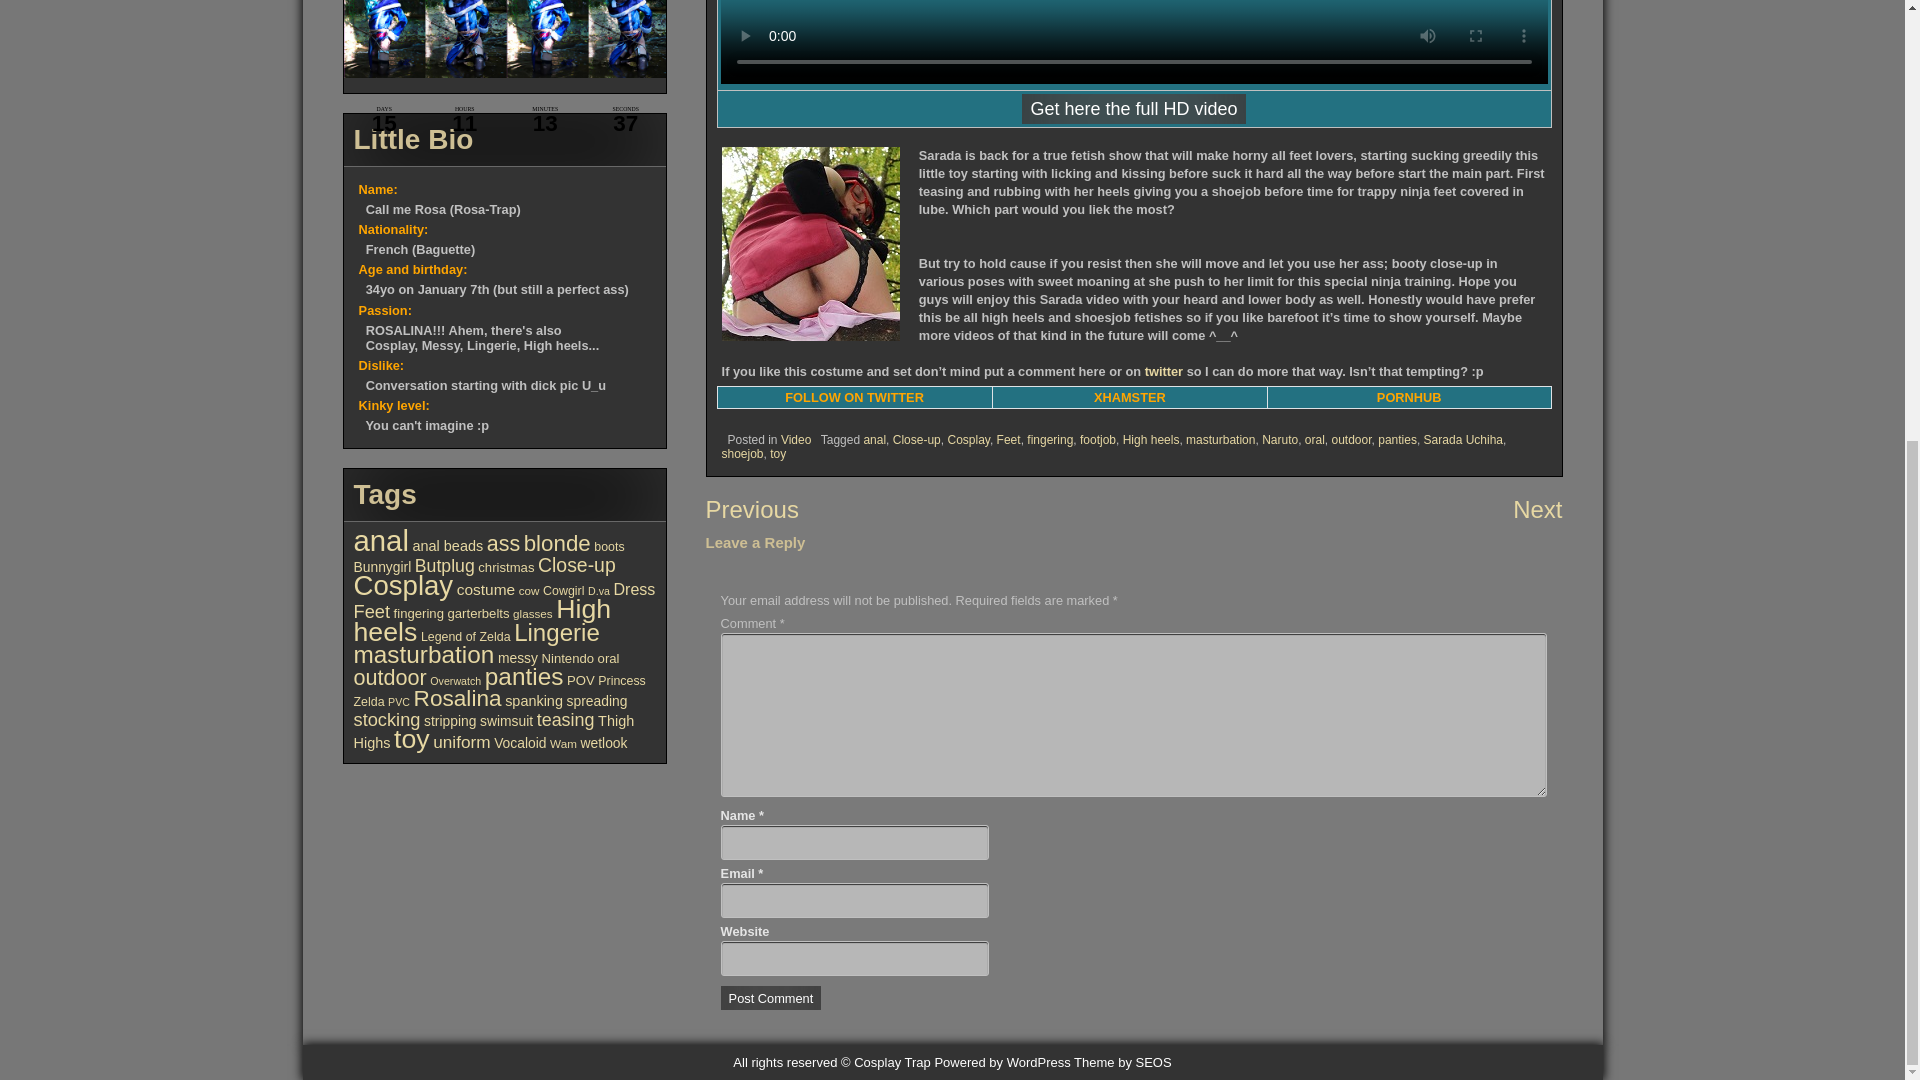 This screenshot has width=1920, height=1080. Describe the element at coordinates (1352, 440) in the screenshot. I see `outdoor` at that location.